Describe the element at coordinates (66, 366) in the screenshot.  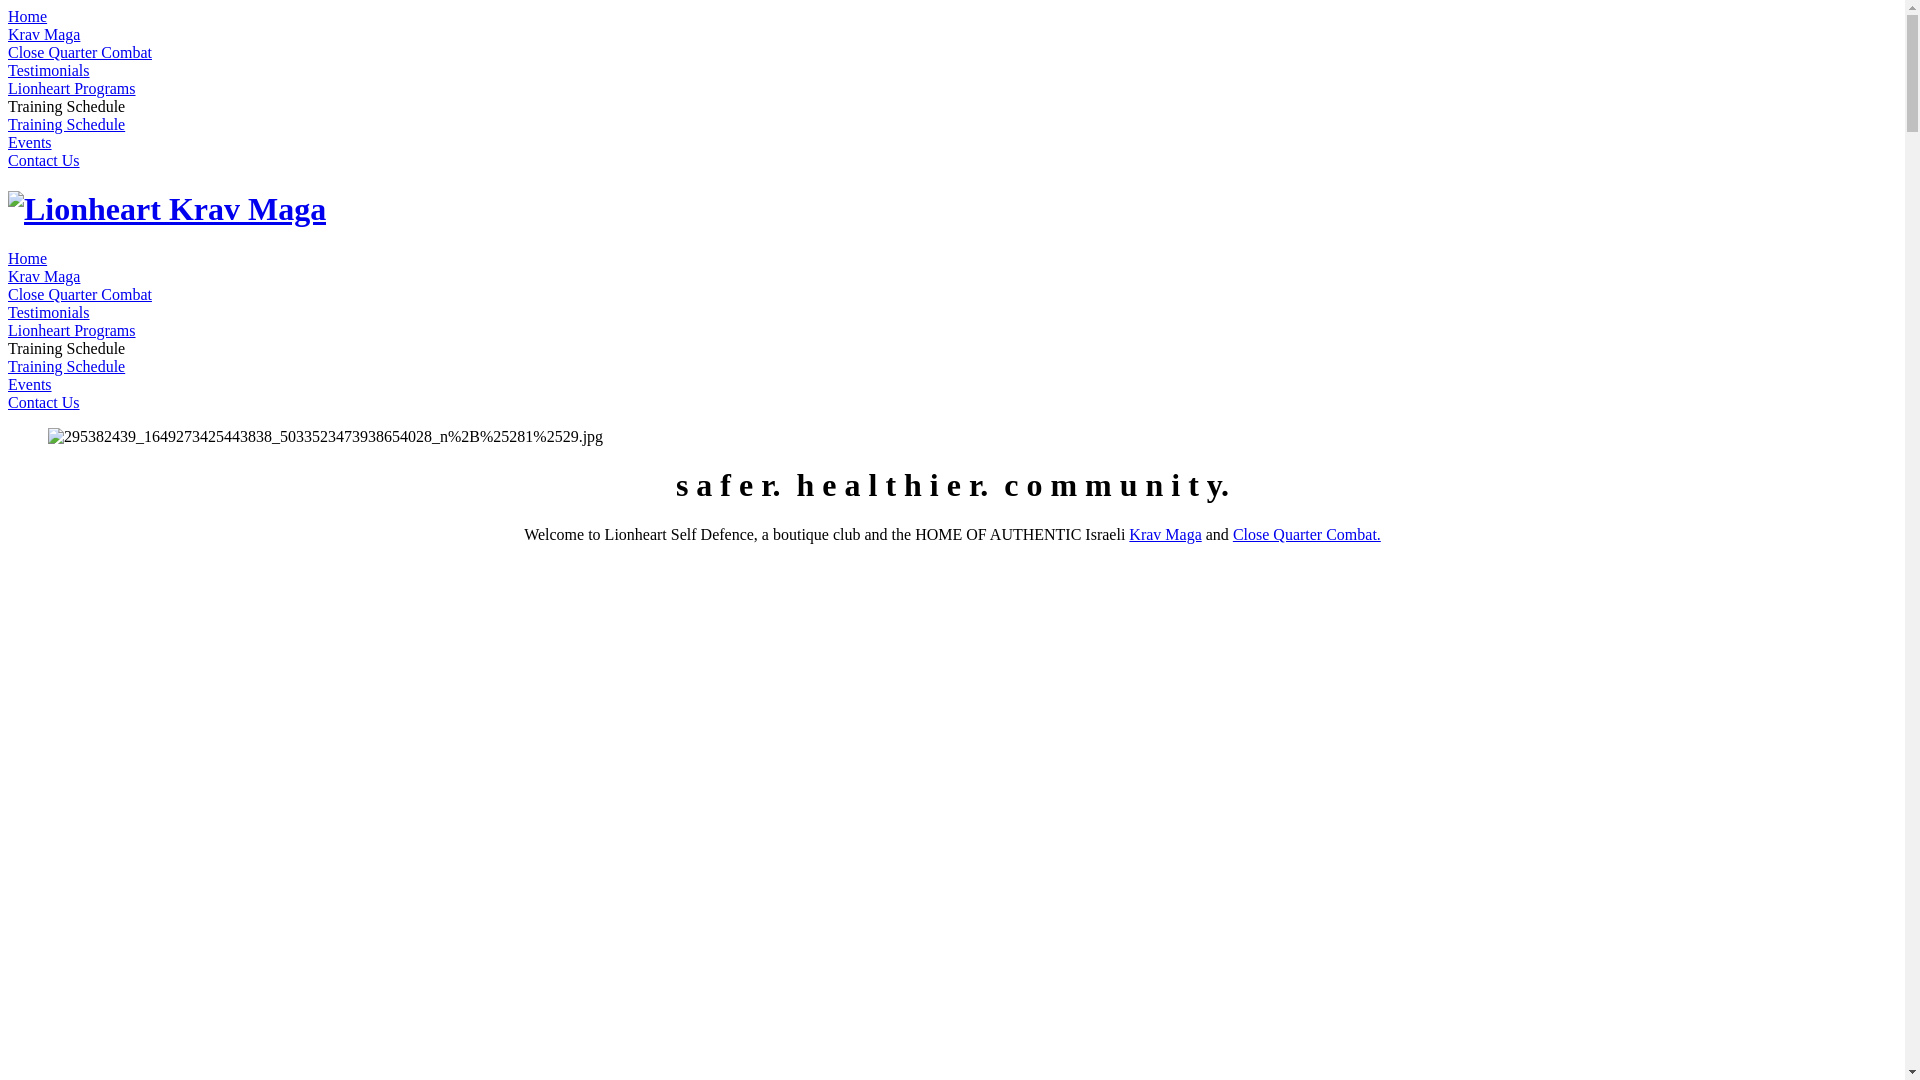
I see `Training Schedule` at that location.